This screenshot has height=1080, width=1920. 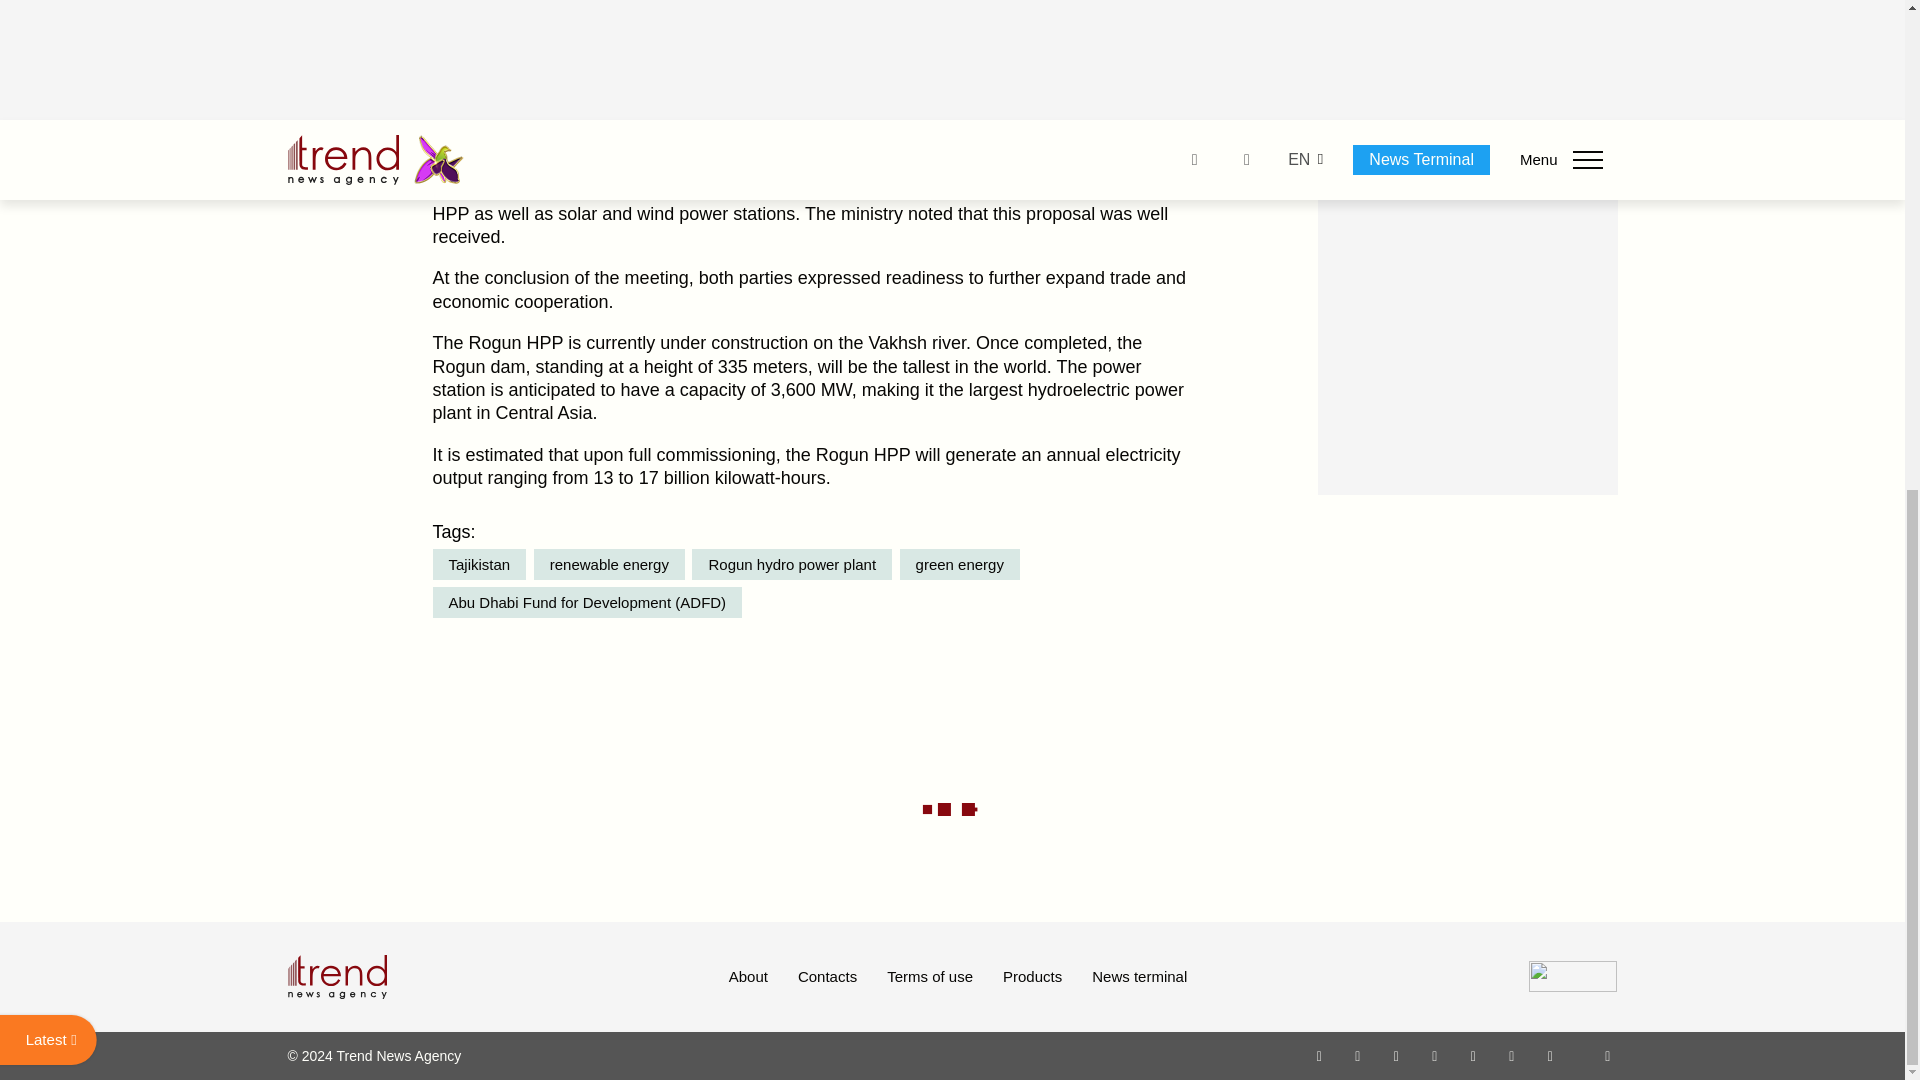 What do you see at coordinates (1550, 1055) in the screenshot?
I see `Android App` at bounding box center [1550, 1055].